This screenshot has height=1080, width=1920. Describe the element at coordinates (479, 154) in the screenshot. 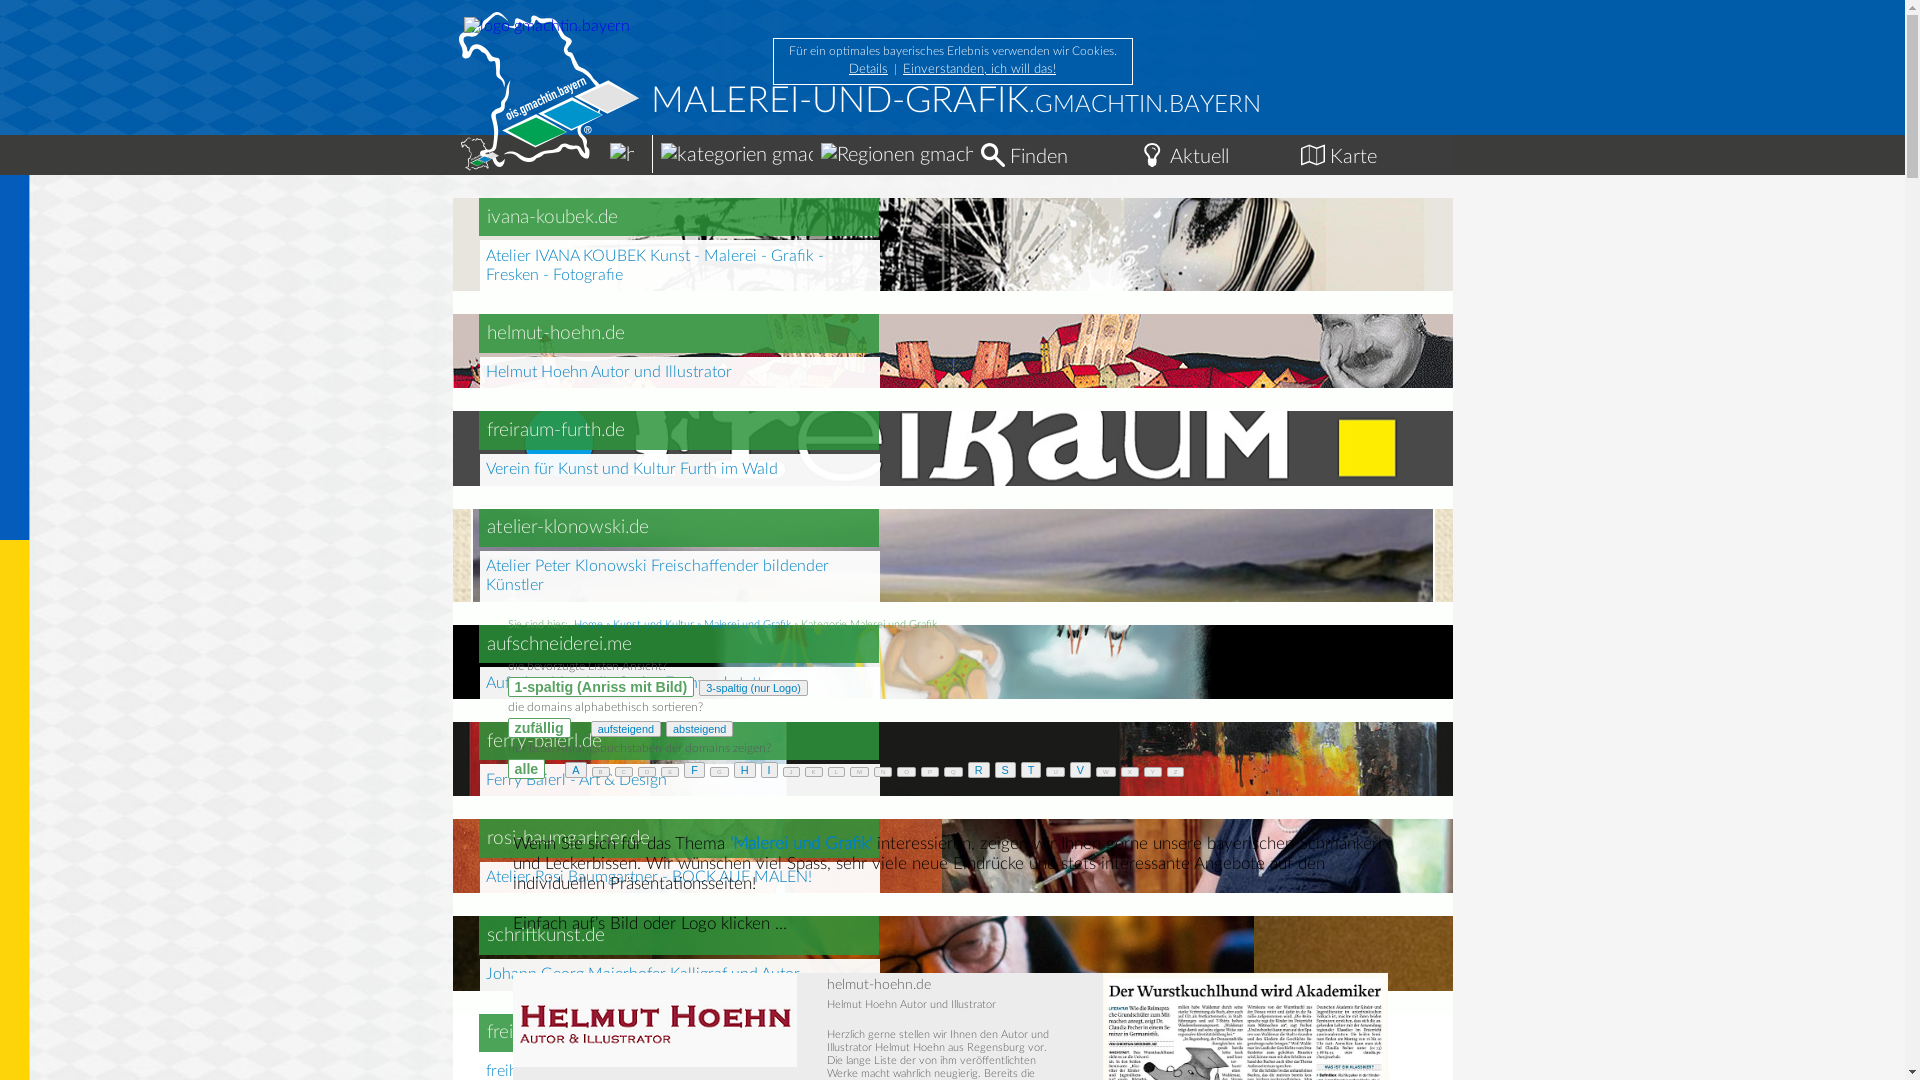

I see `dahoam bei gmachtin.bayern` at that location.